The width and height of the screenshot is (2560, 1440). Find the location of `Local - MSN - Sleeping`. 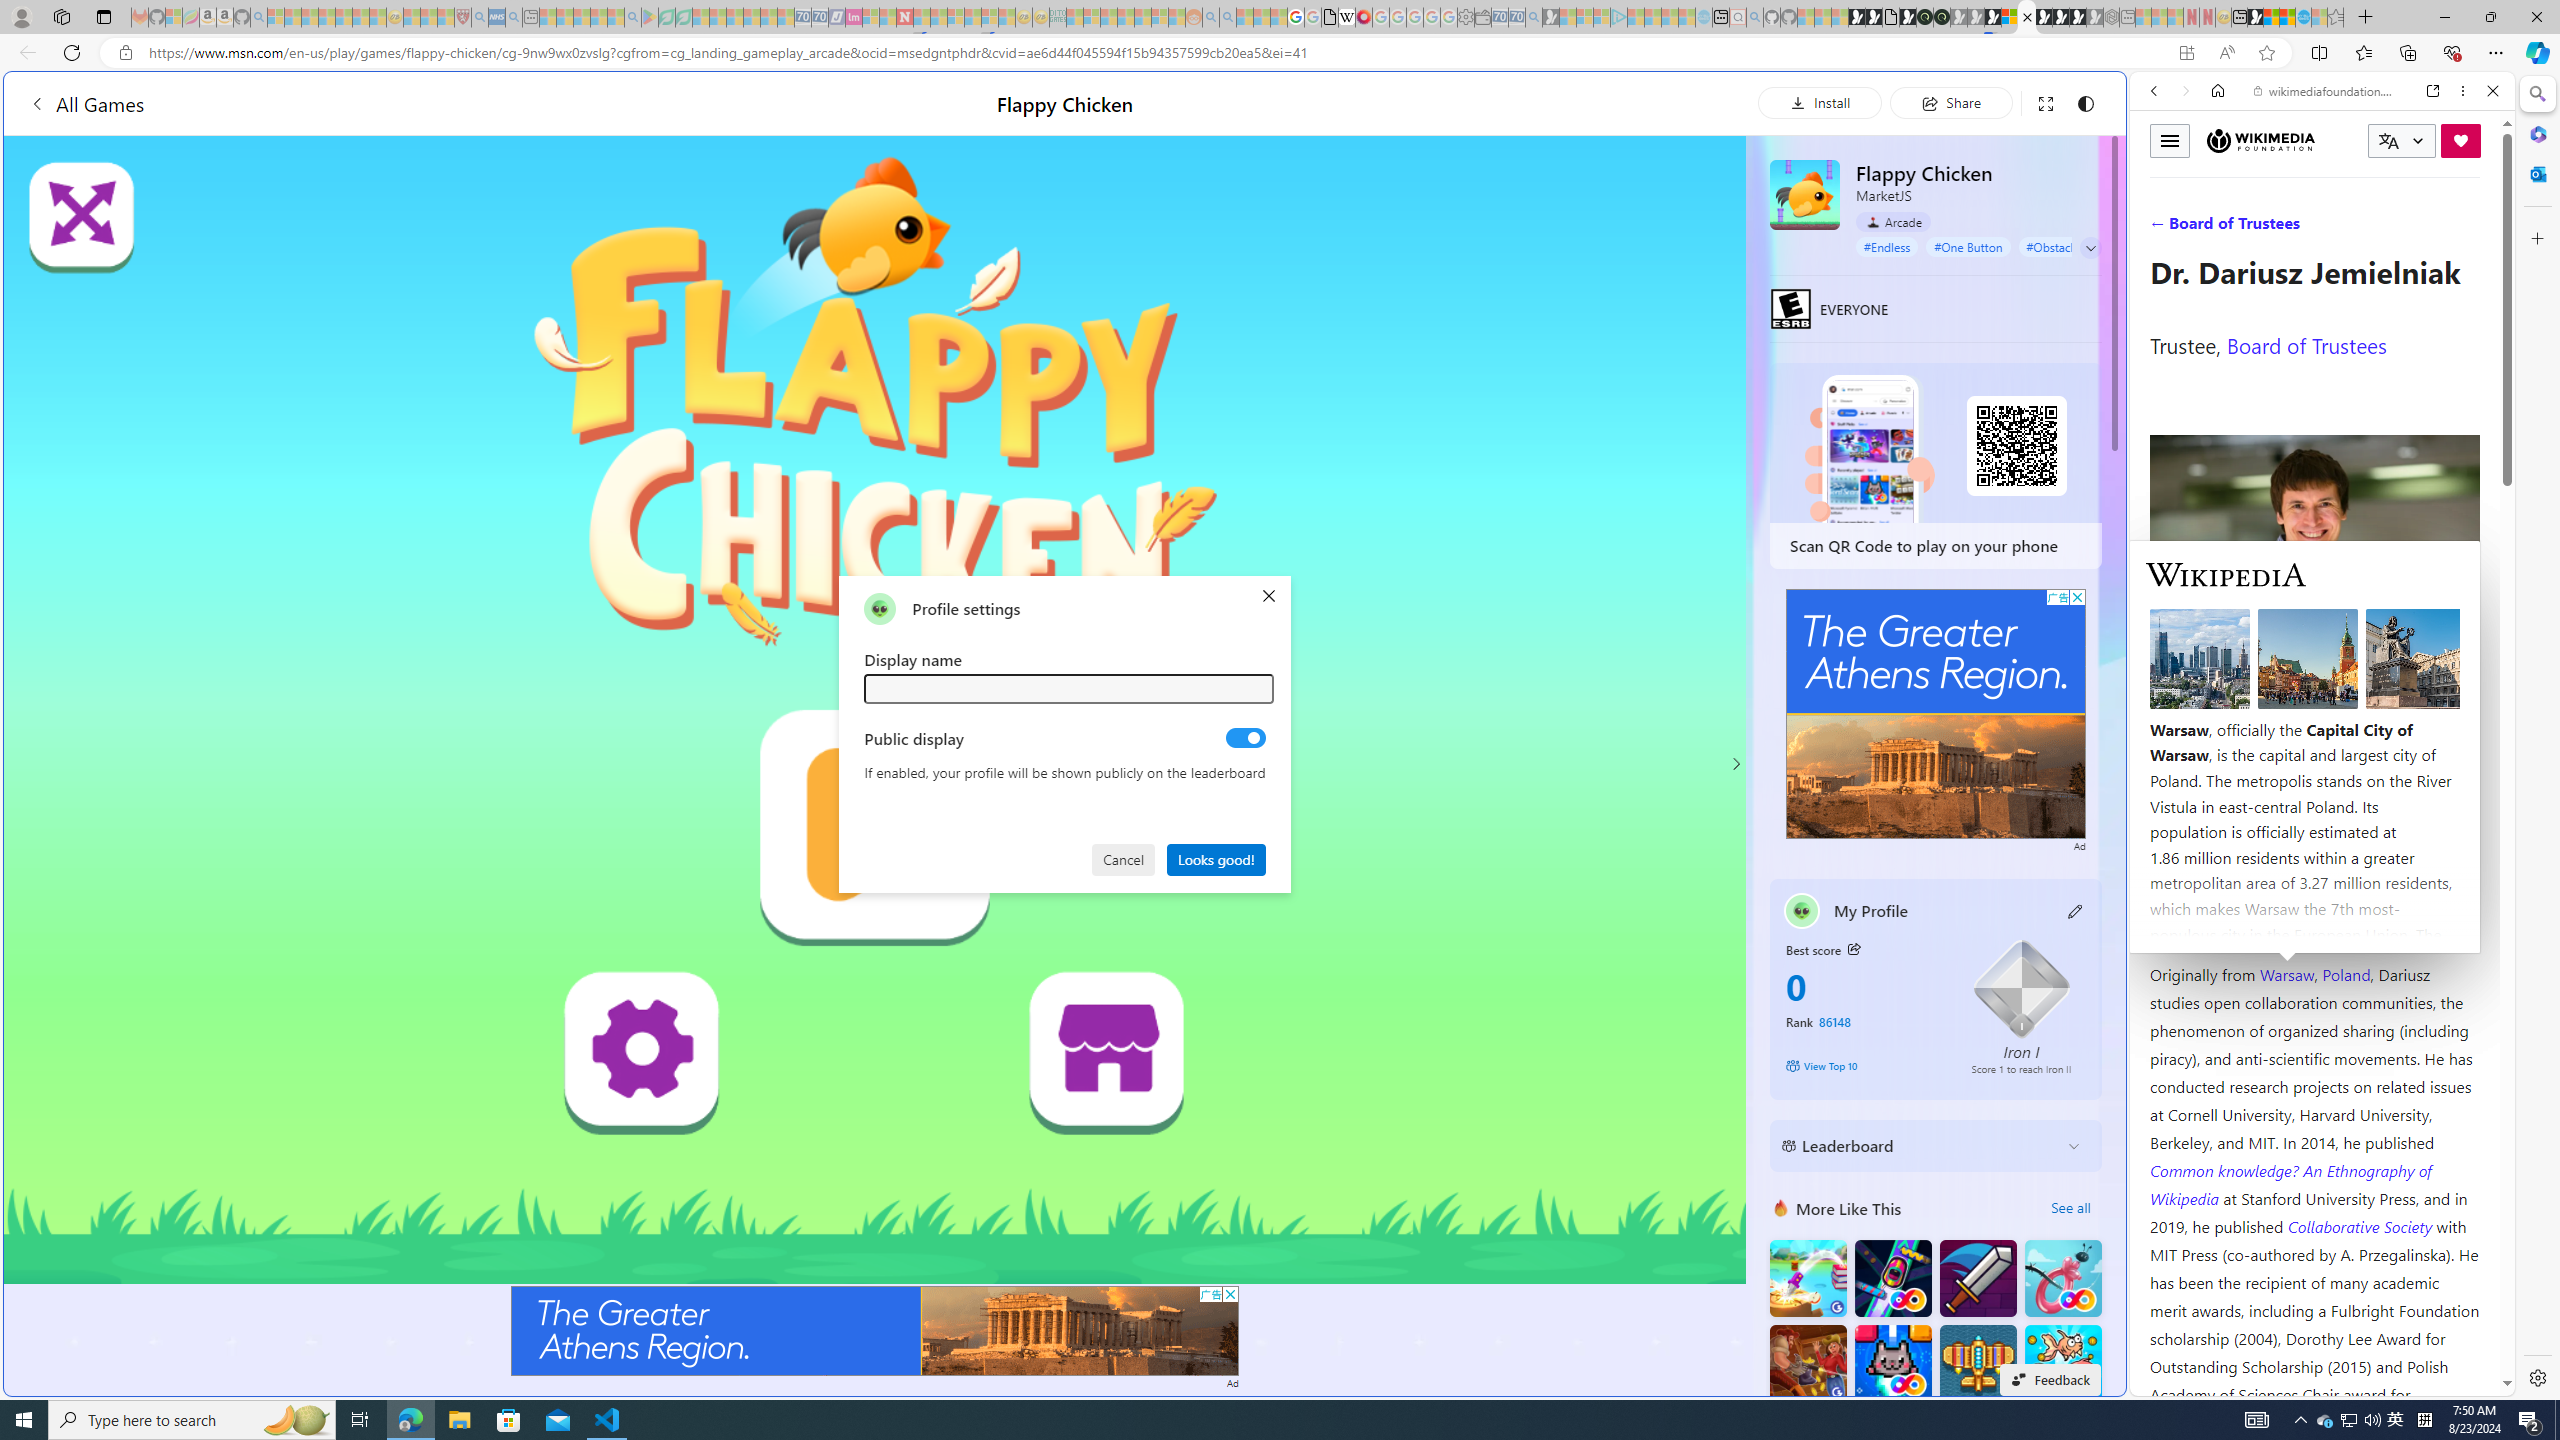

Local - MSN - Sleeping is located at coordinates (446, 17).